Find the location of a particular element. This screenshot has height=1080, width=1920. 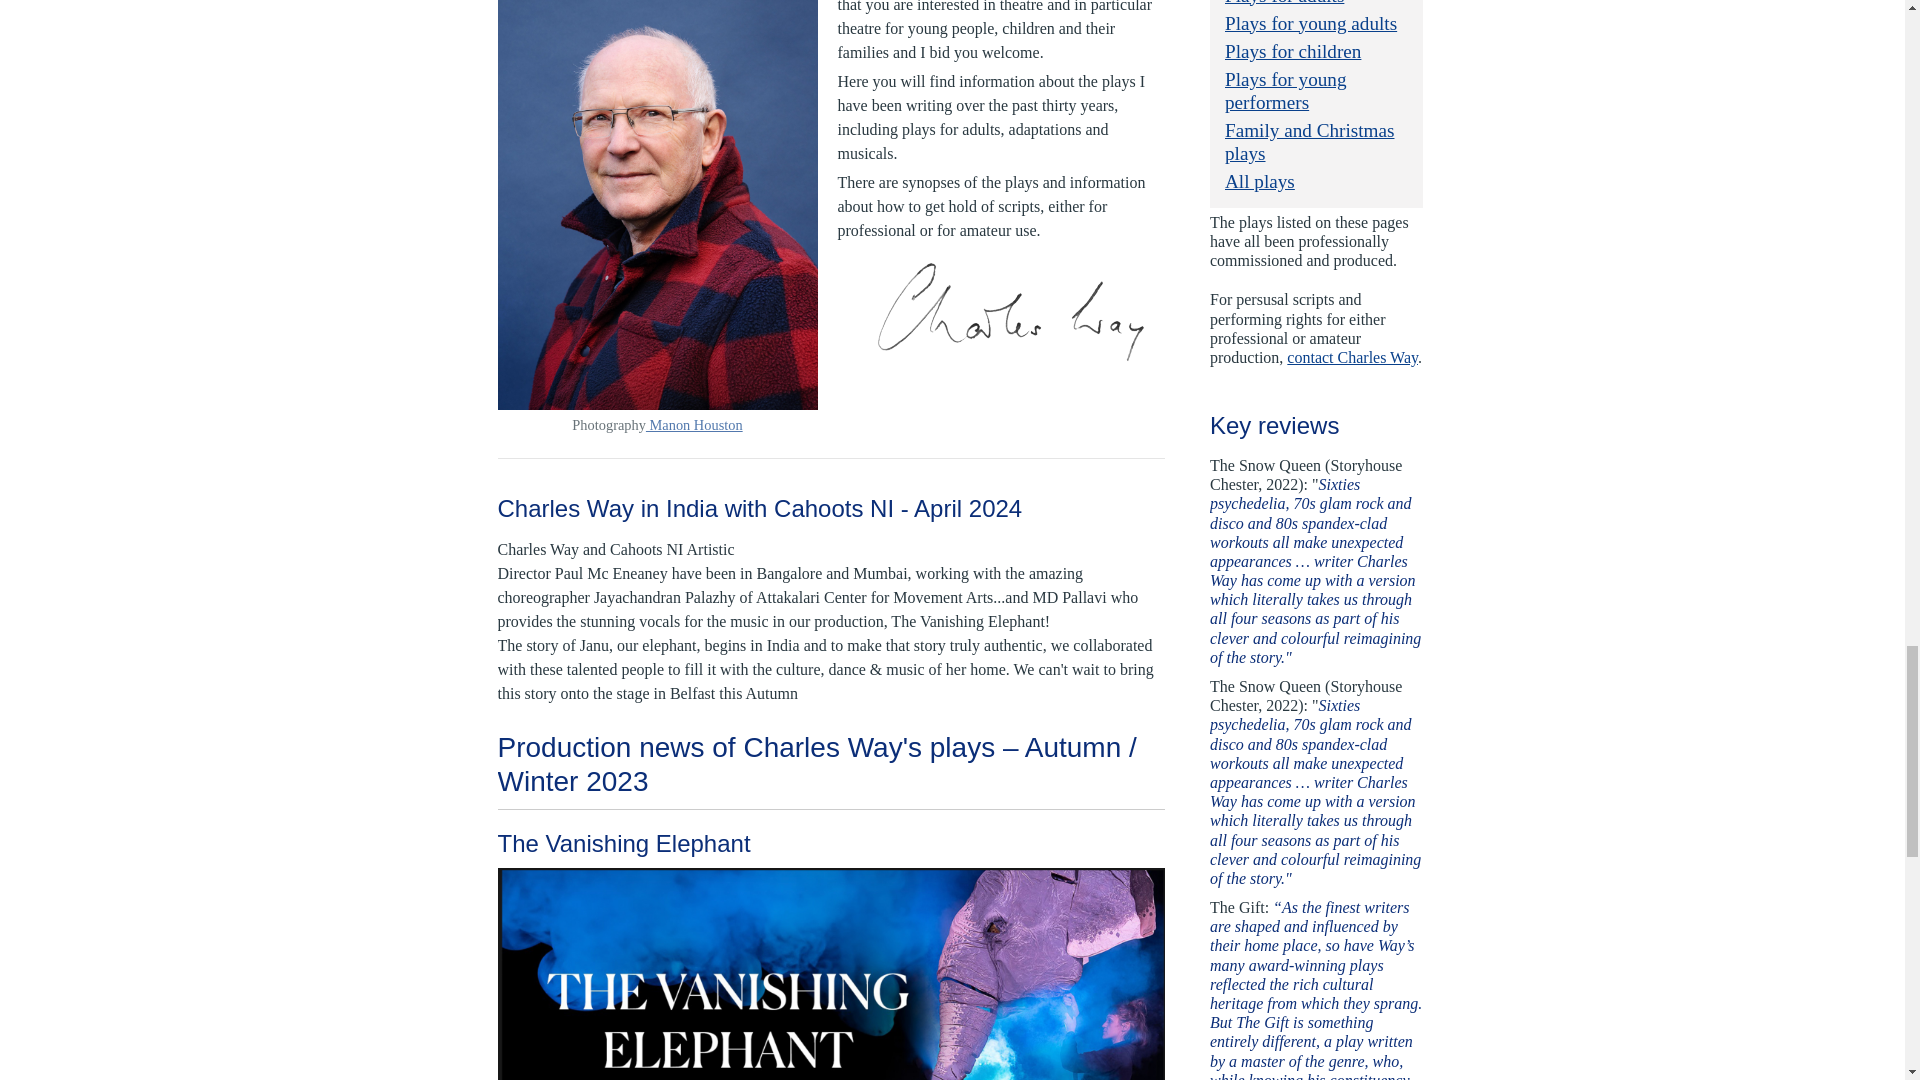

Plays for children is located at coordinates (1292, 51).